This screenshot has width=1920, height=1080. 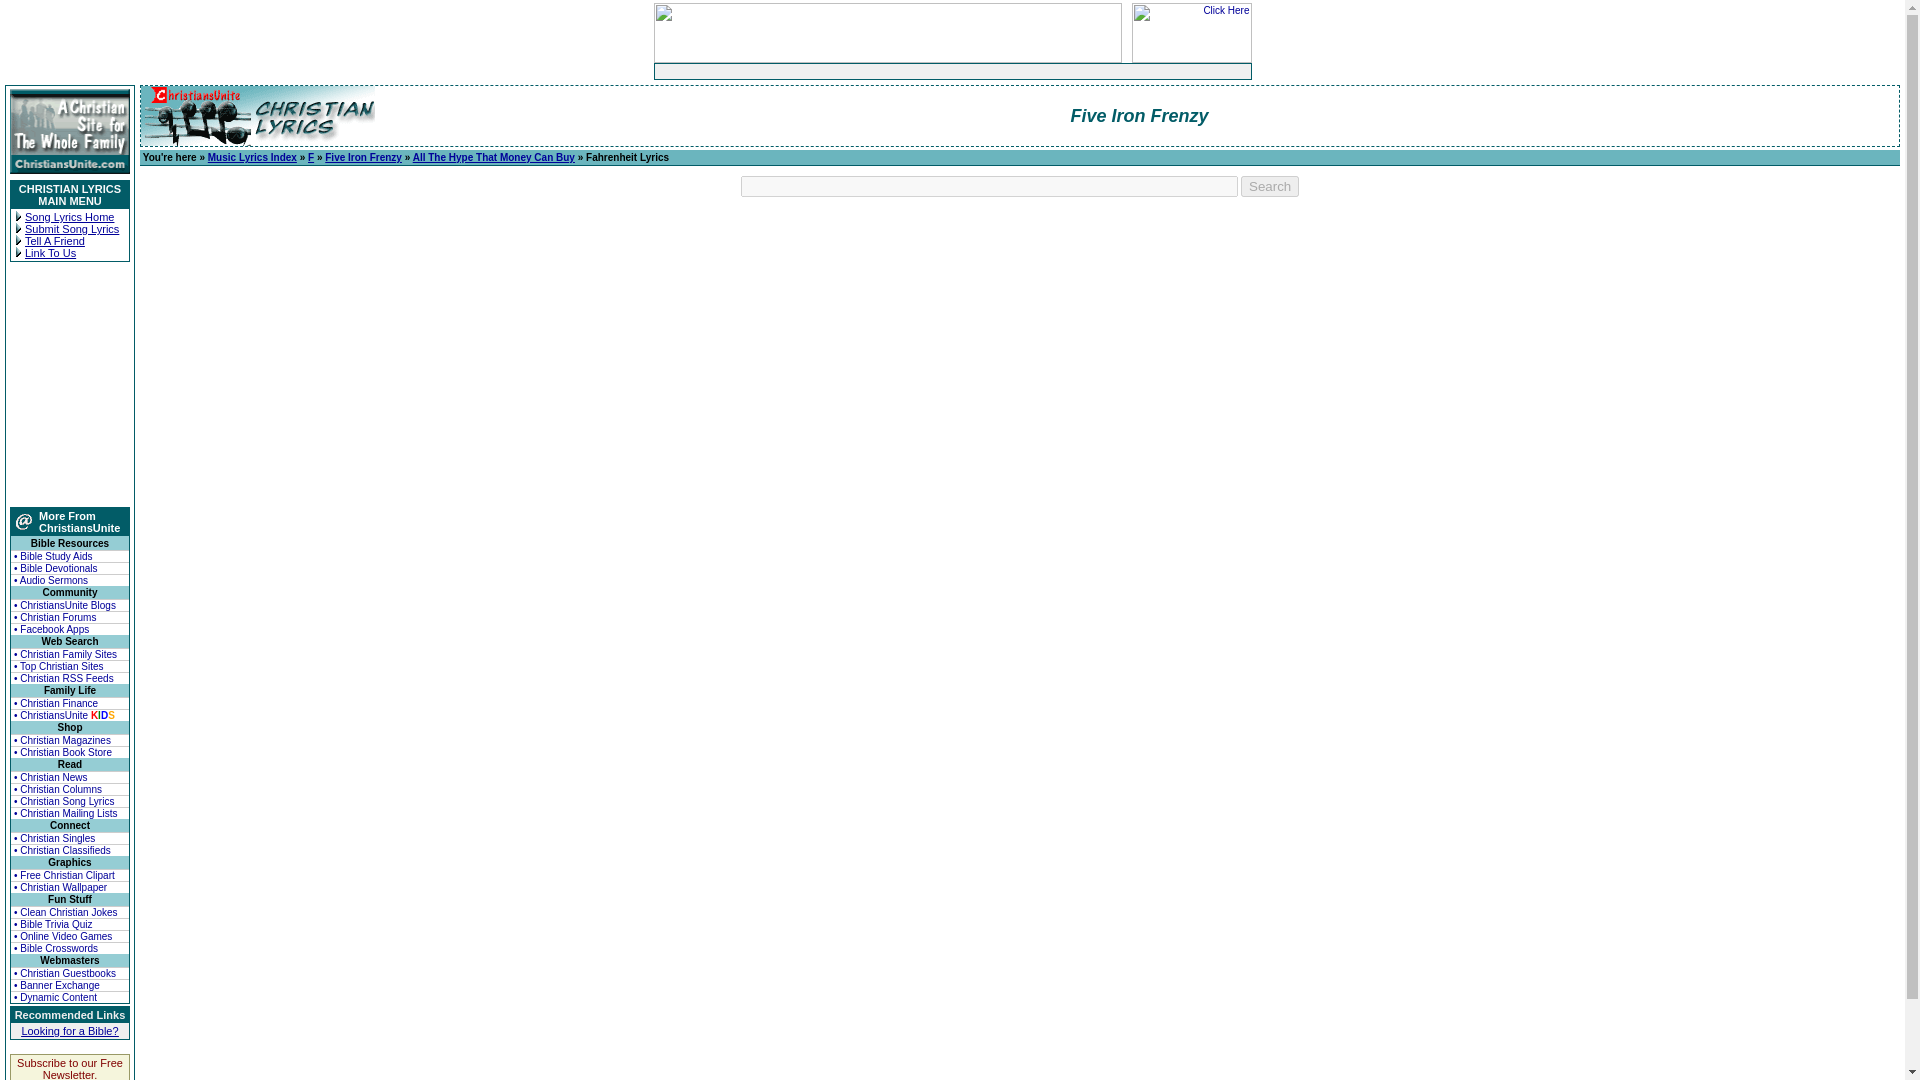 What do you see at coordinates (493, 158) in the screenshot?
I see `All The Hype That Money Can Buy` at bounding box center [493, 158].